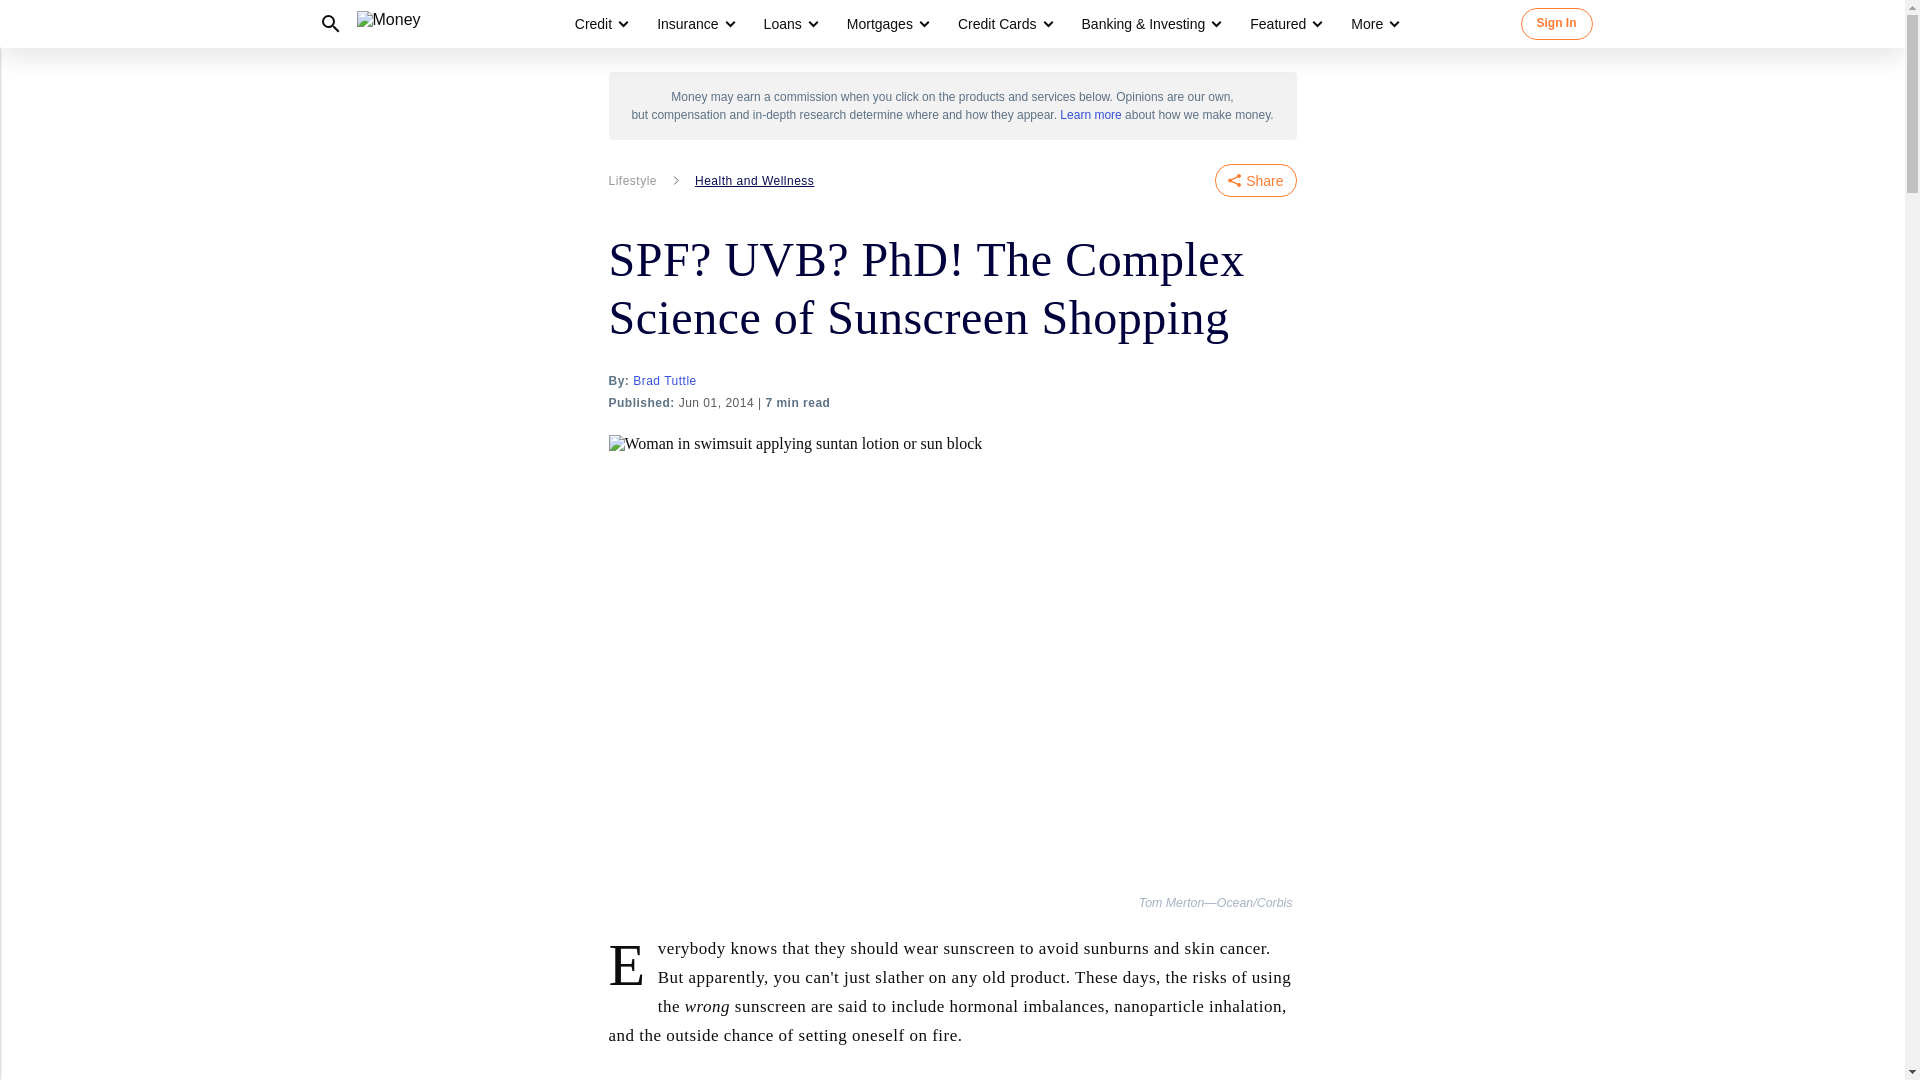 Image resolution: width=1920 pixels, height=1080 pixels. What do you see at coordinates (790, 24) in the screenshot?
I see `Loans` at bounding box center [790, 24].